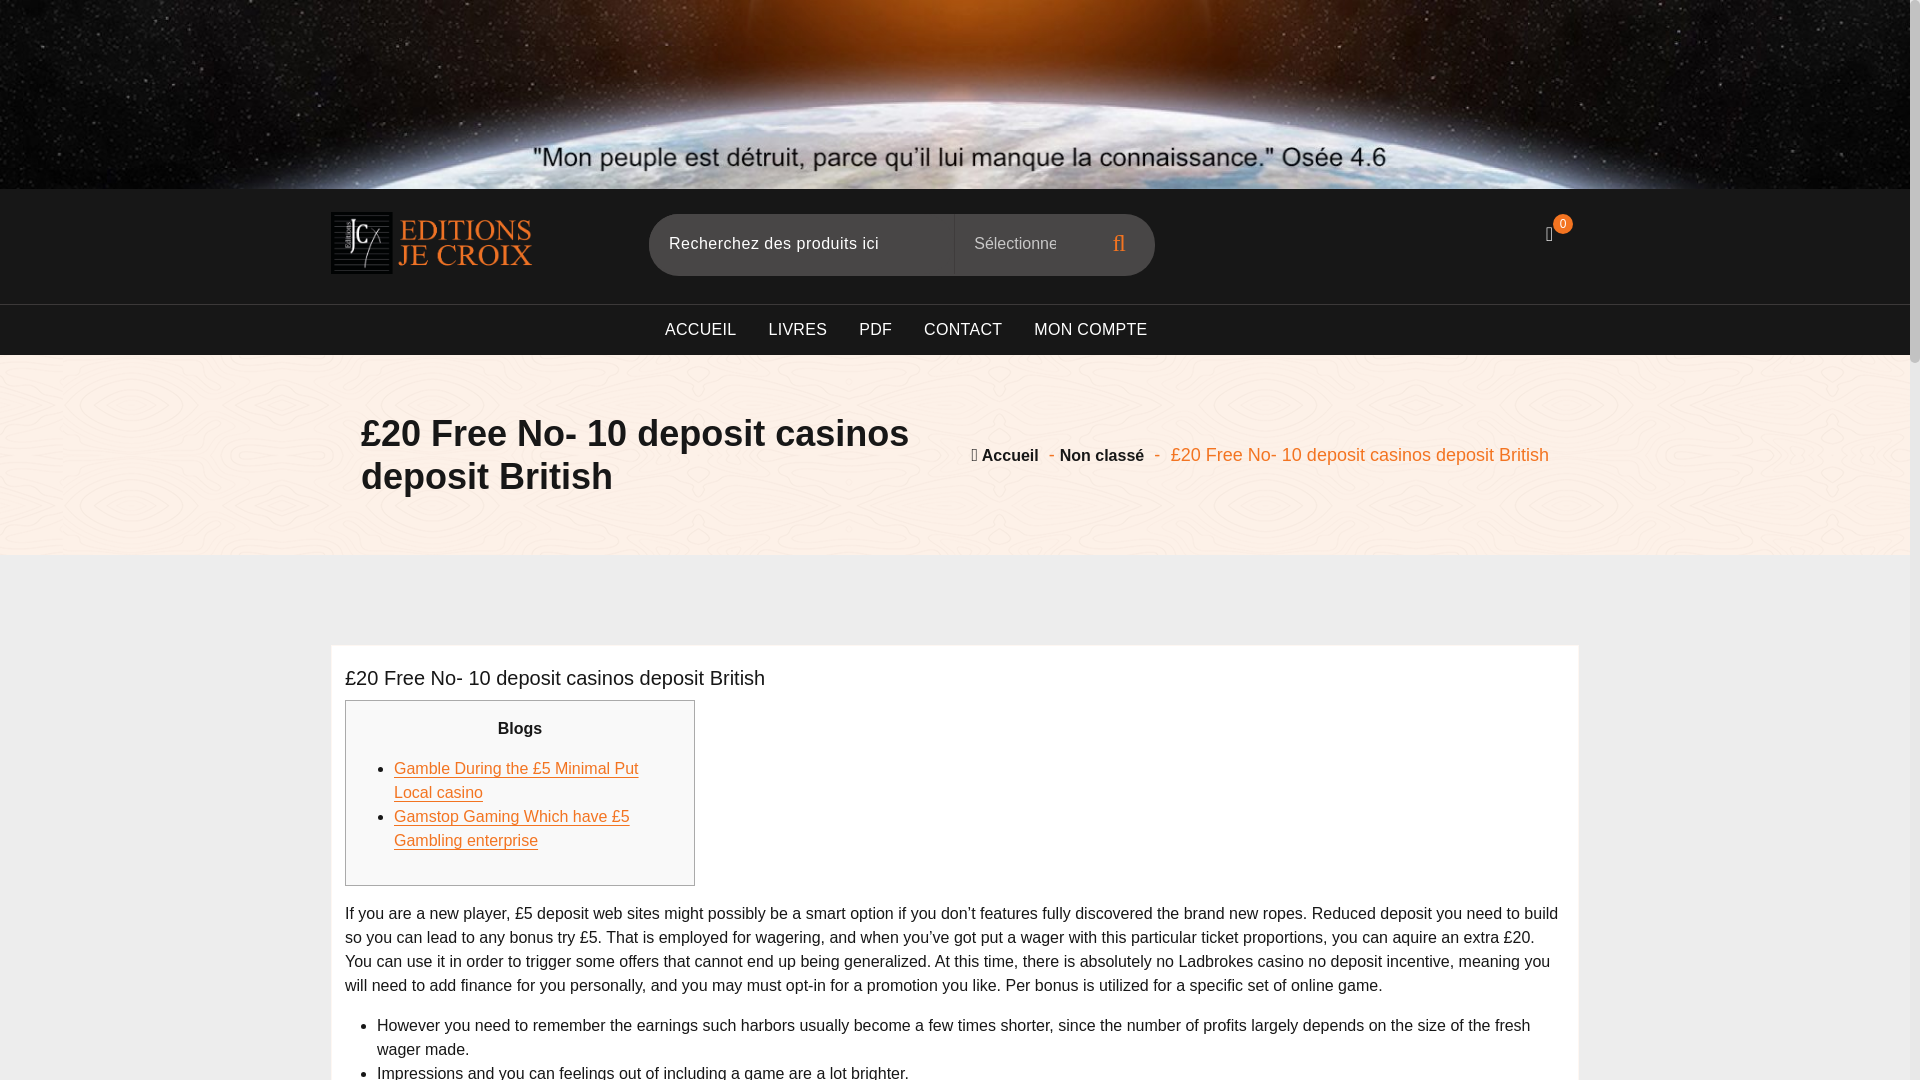 The height and width of the screenshot is (1080, 1920). I want to click on MON COMPTE, so click(1090, 330).